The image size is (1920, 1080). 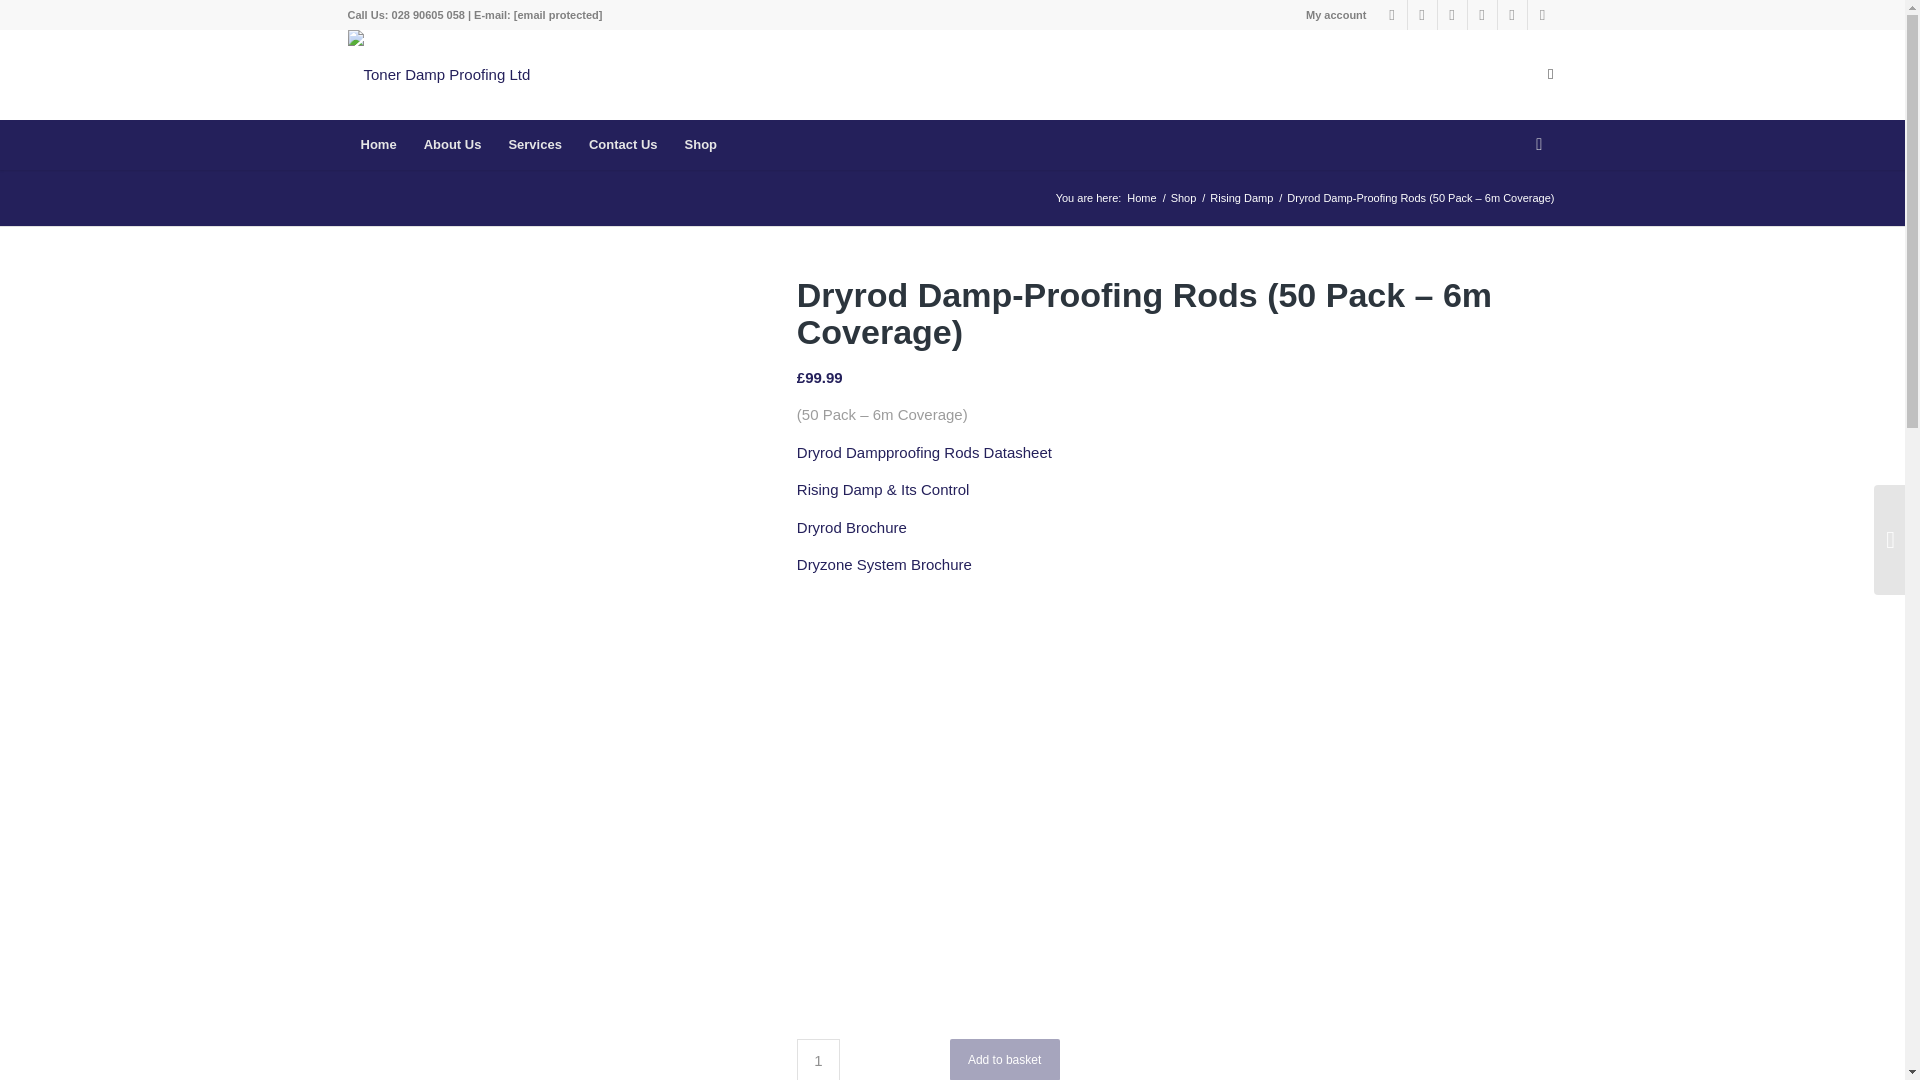 I want to click on LinkedIn, so click(x=1452, y=15).